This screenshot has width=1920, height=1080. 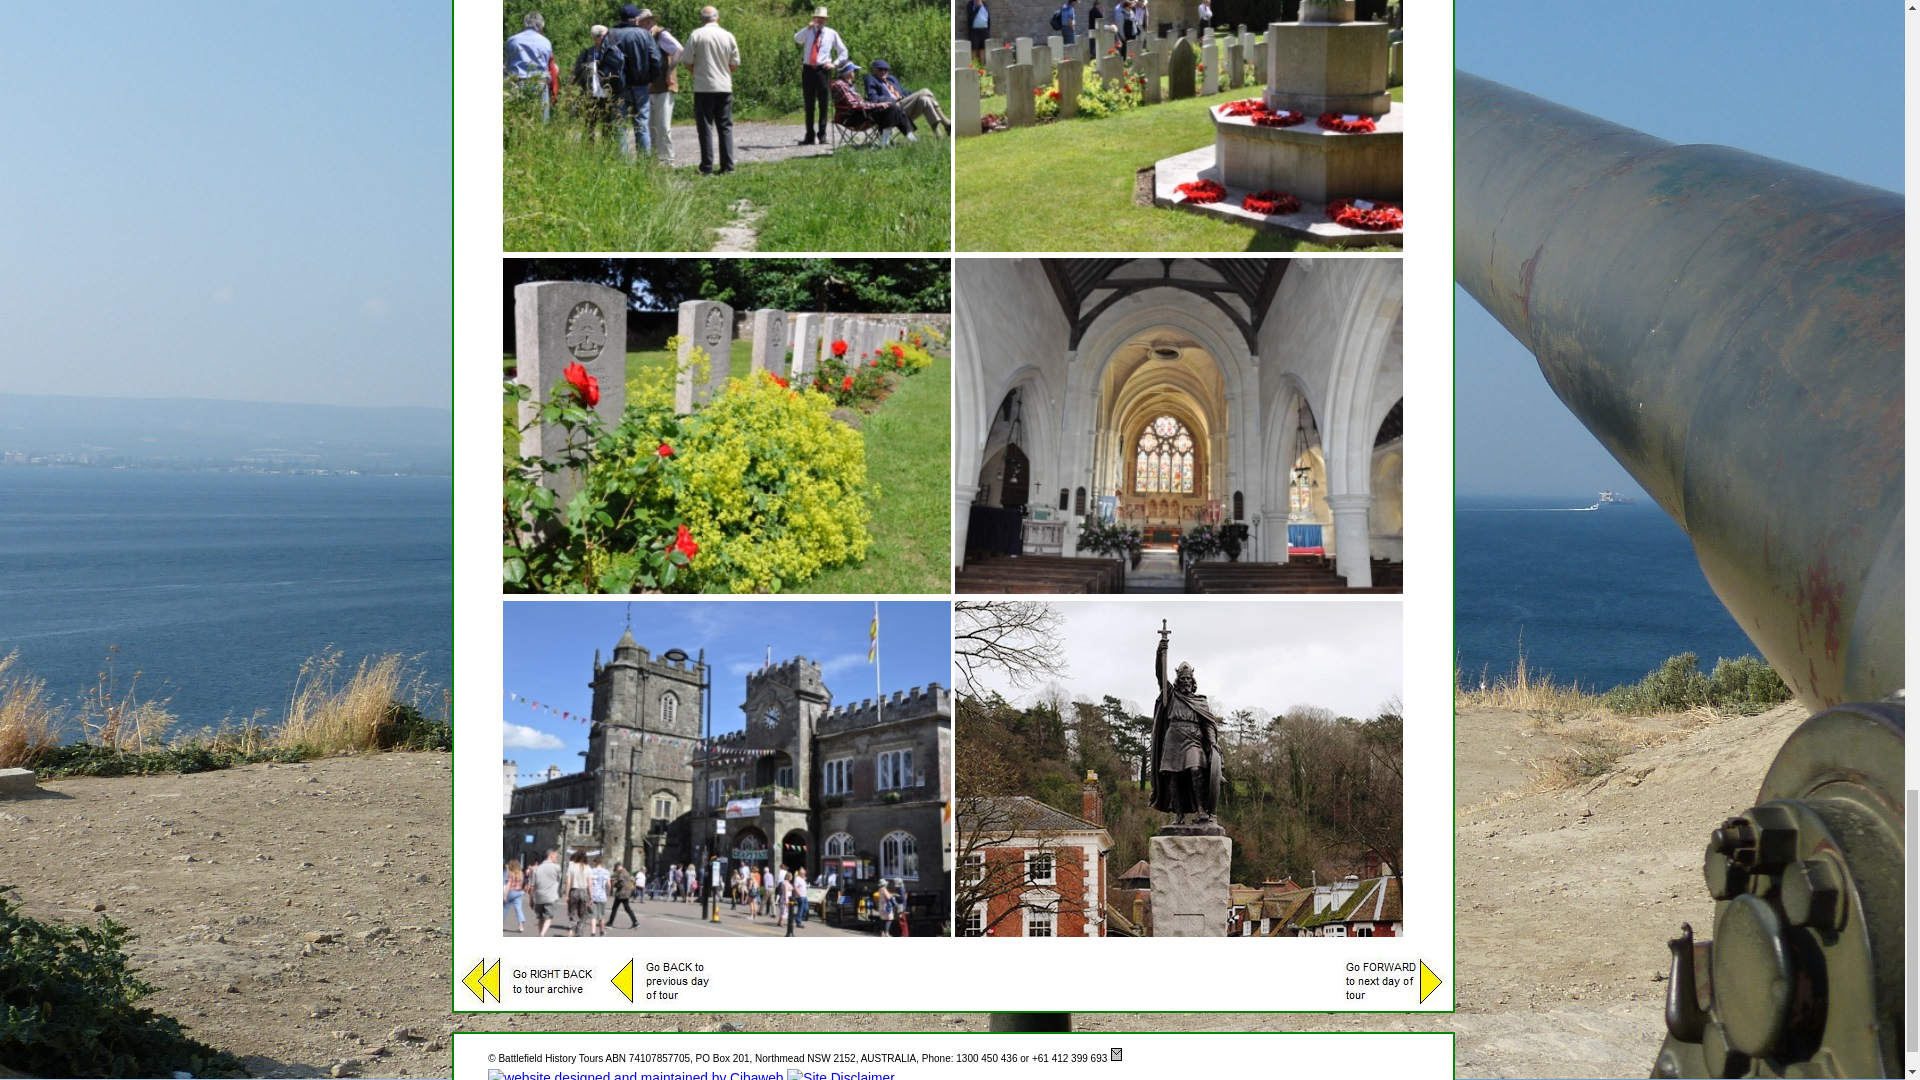 What do you see at coordinates (1178, 126) in the screenshot?
I see `RAAF in the UK Tour 2017` at bounding box center [1178, 126].